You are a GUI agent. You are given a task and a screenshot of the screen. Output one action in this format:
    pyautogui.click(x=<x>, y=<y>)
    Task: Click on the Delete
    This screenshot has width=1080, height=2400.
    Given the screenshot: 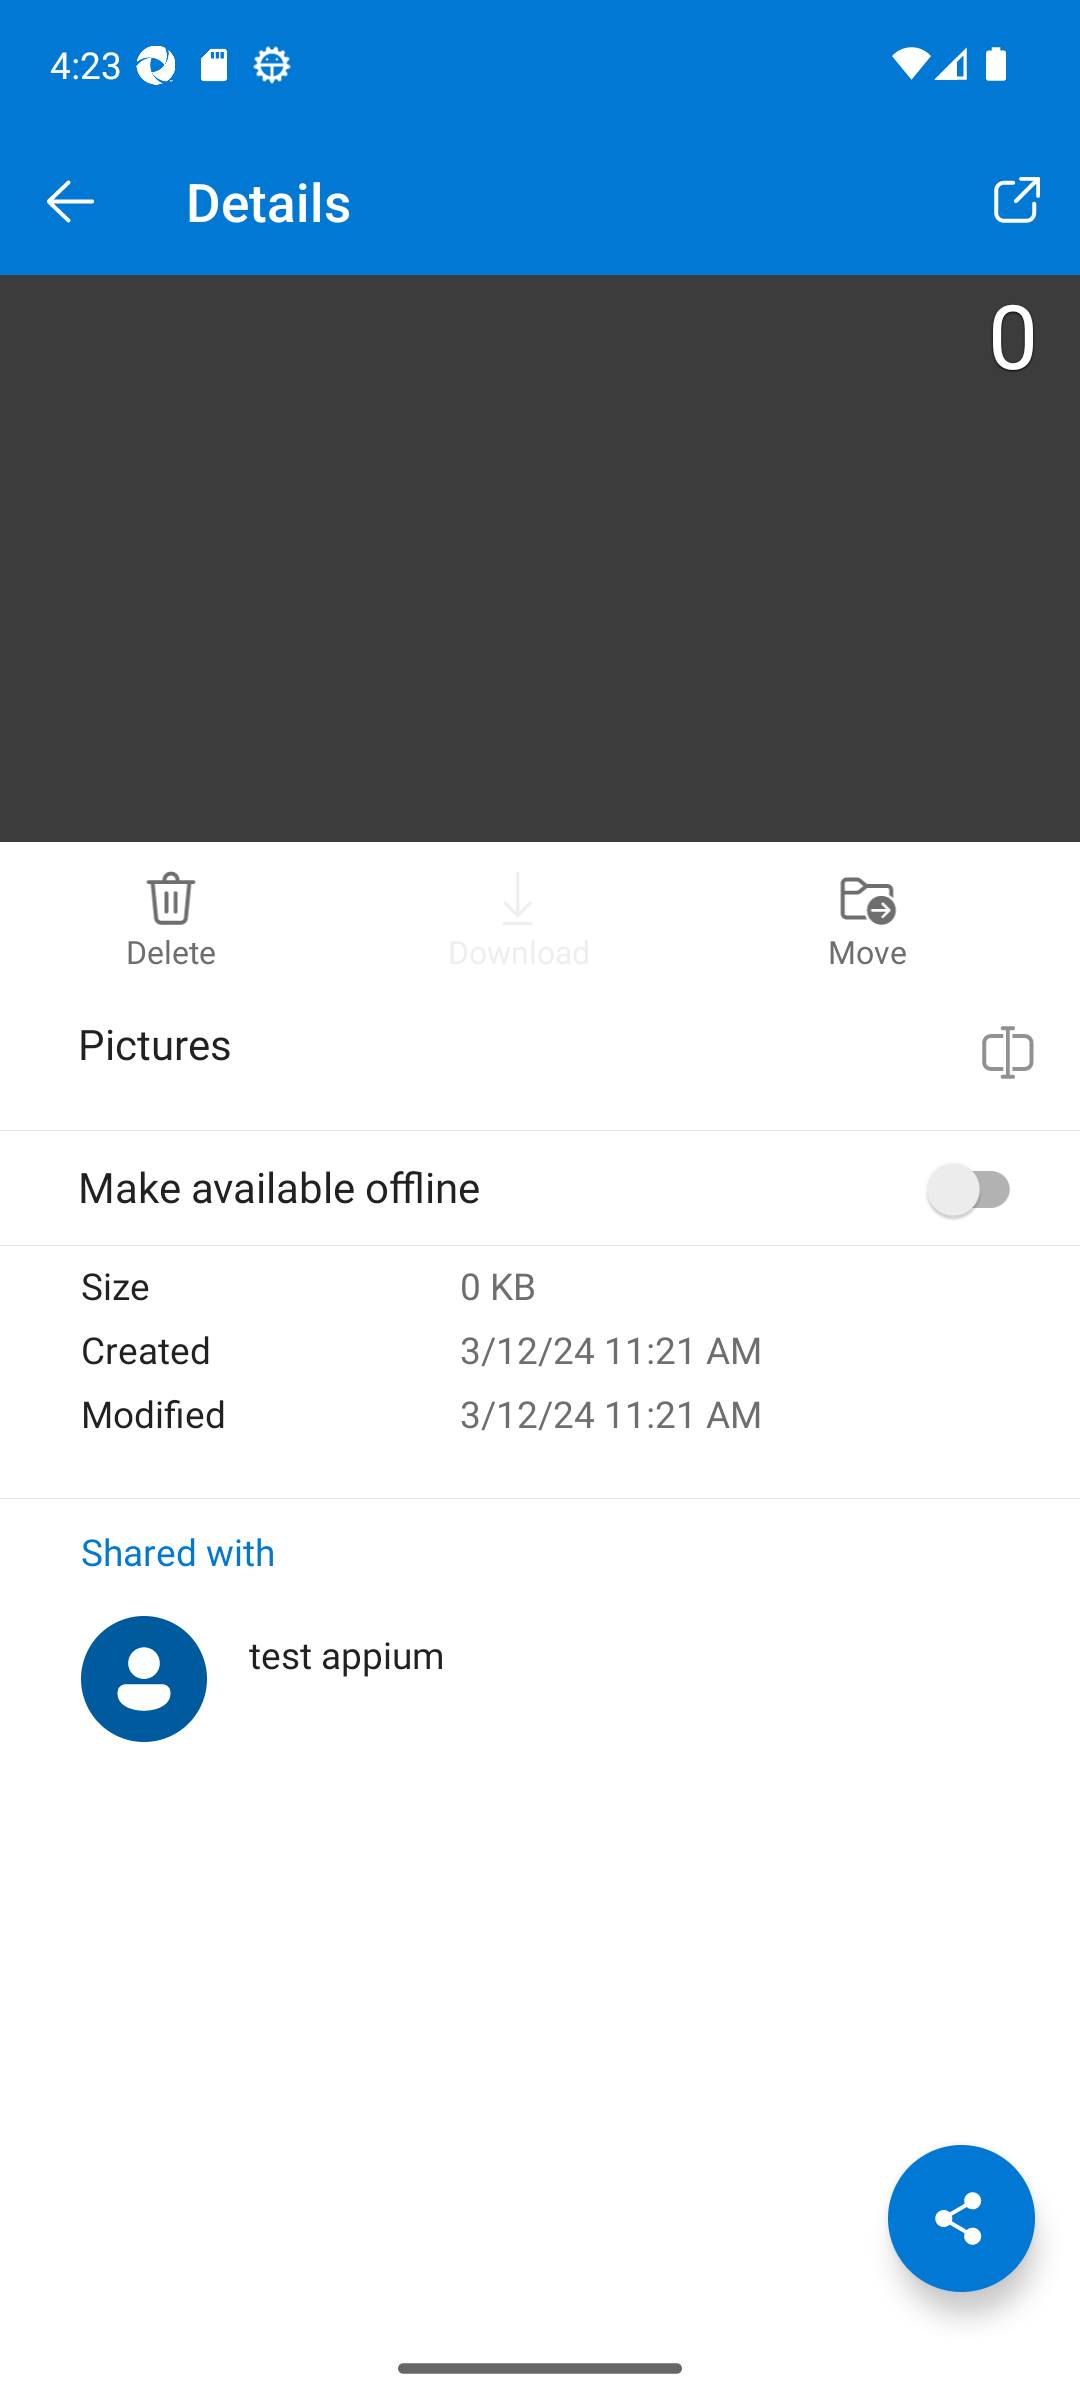 What is the action you would take?
    pyautogui.click(x=172, y=915)
    